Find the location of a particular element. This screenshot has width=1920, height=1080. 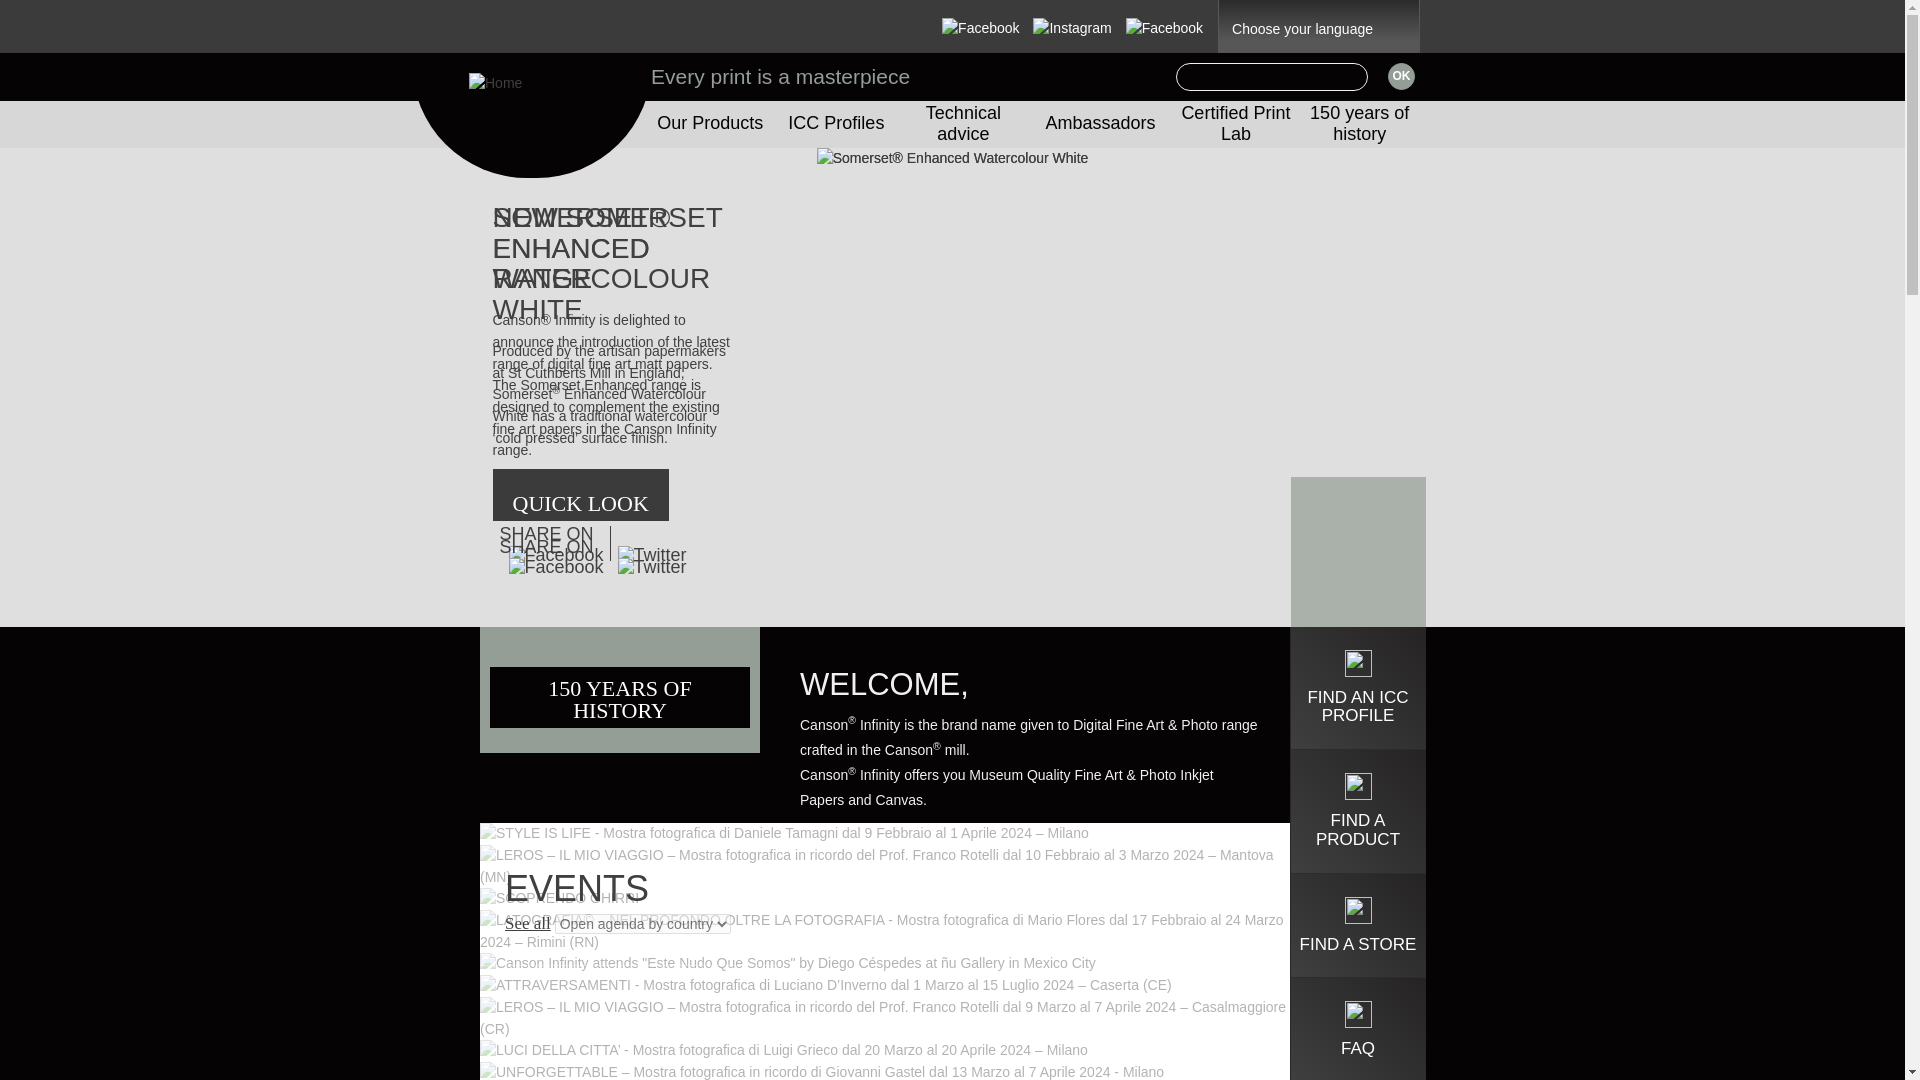

ICC Profiles is located at coordinates (835, 122).